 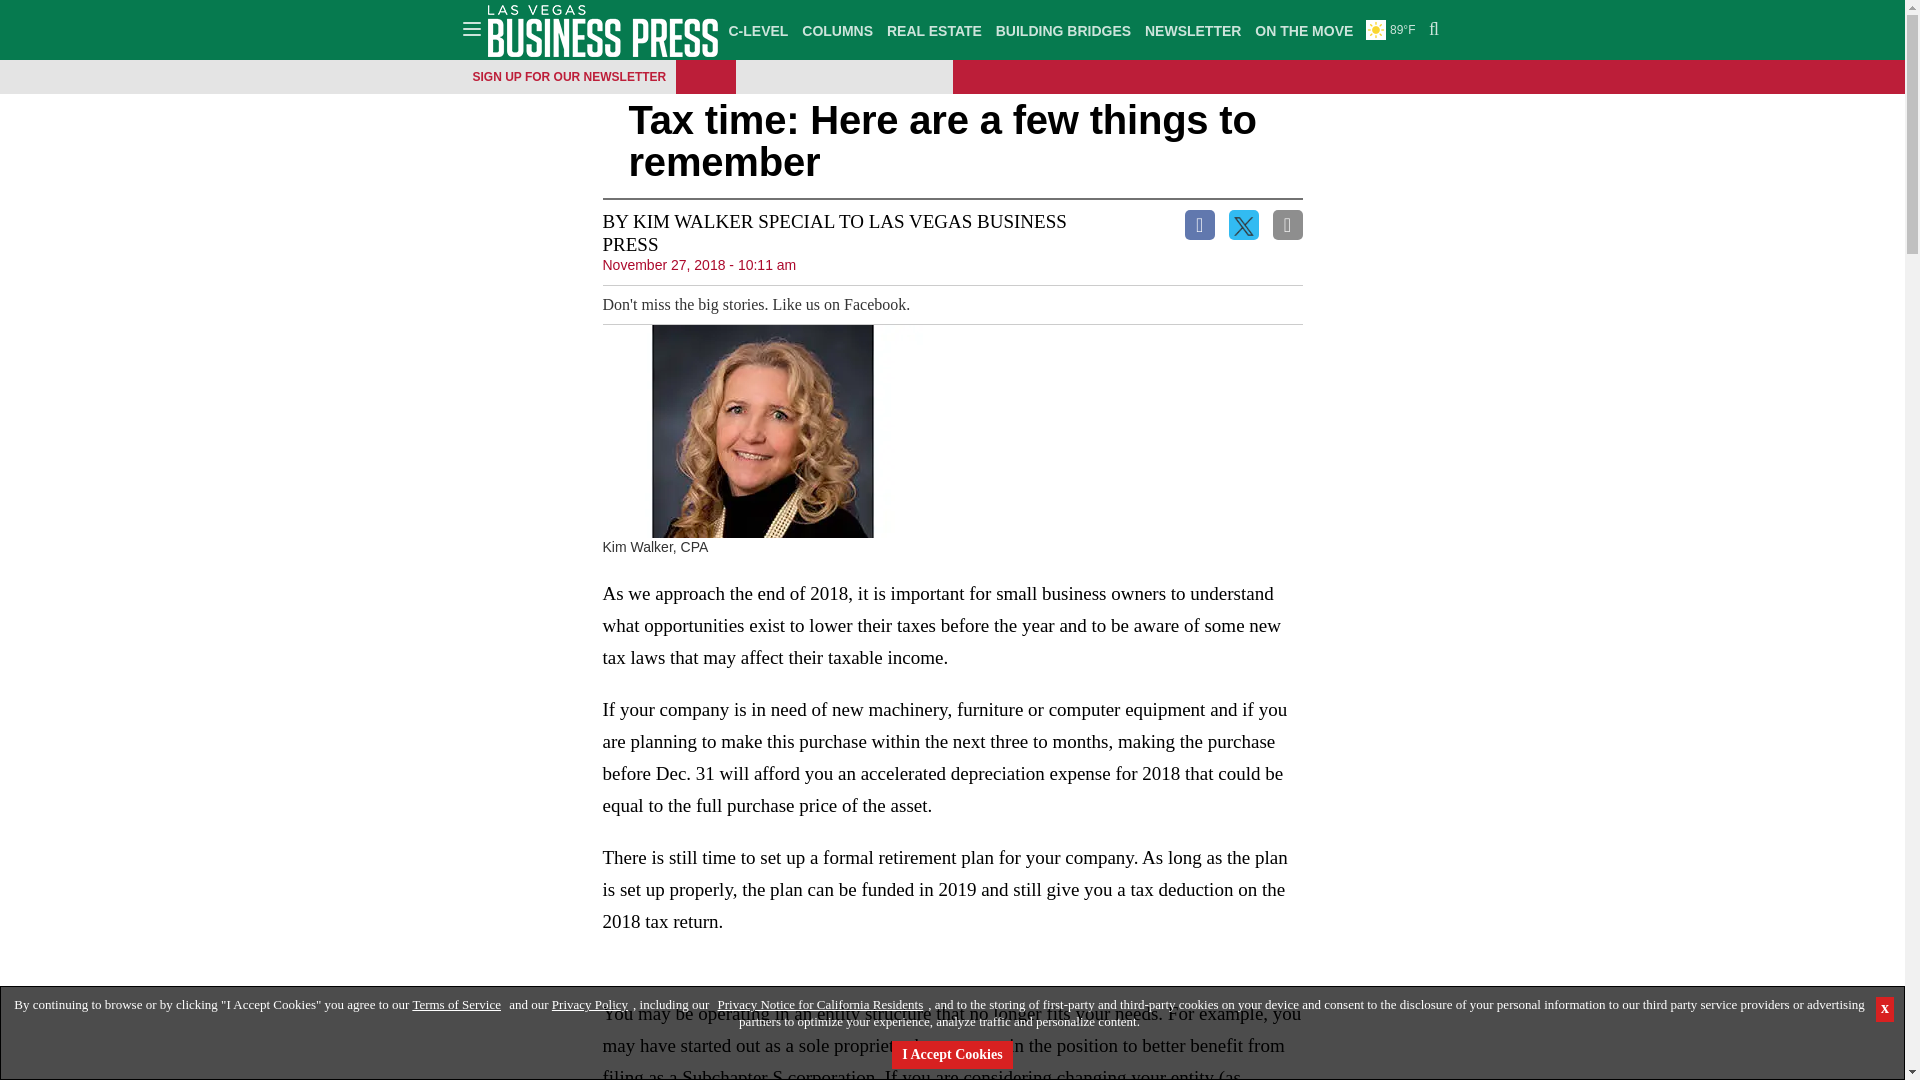 What do you see at coordinates (1303, 30) in the screenshot?
I see `ON THE MOVE` at bounding box center [1303, 30].